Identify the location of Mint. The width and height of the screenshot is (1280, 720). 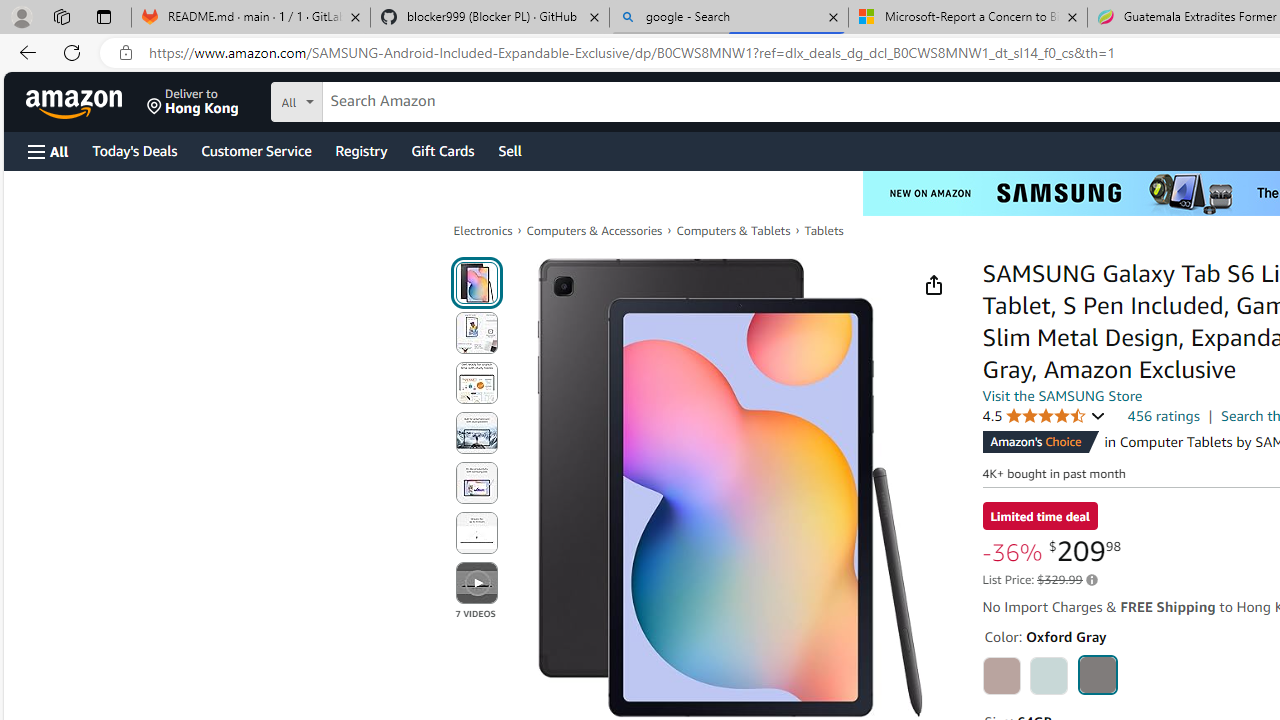
(1048, 676).